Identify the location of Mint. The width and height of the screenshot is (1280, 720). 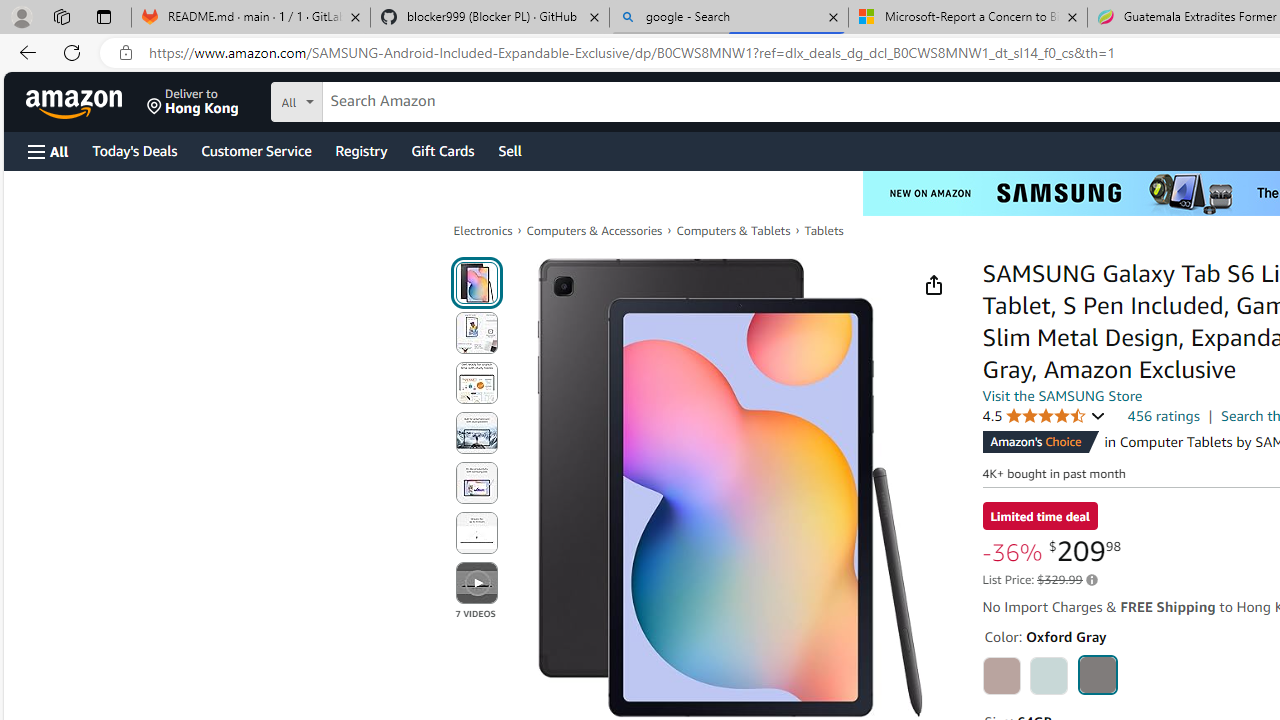
(1048, 676).